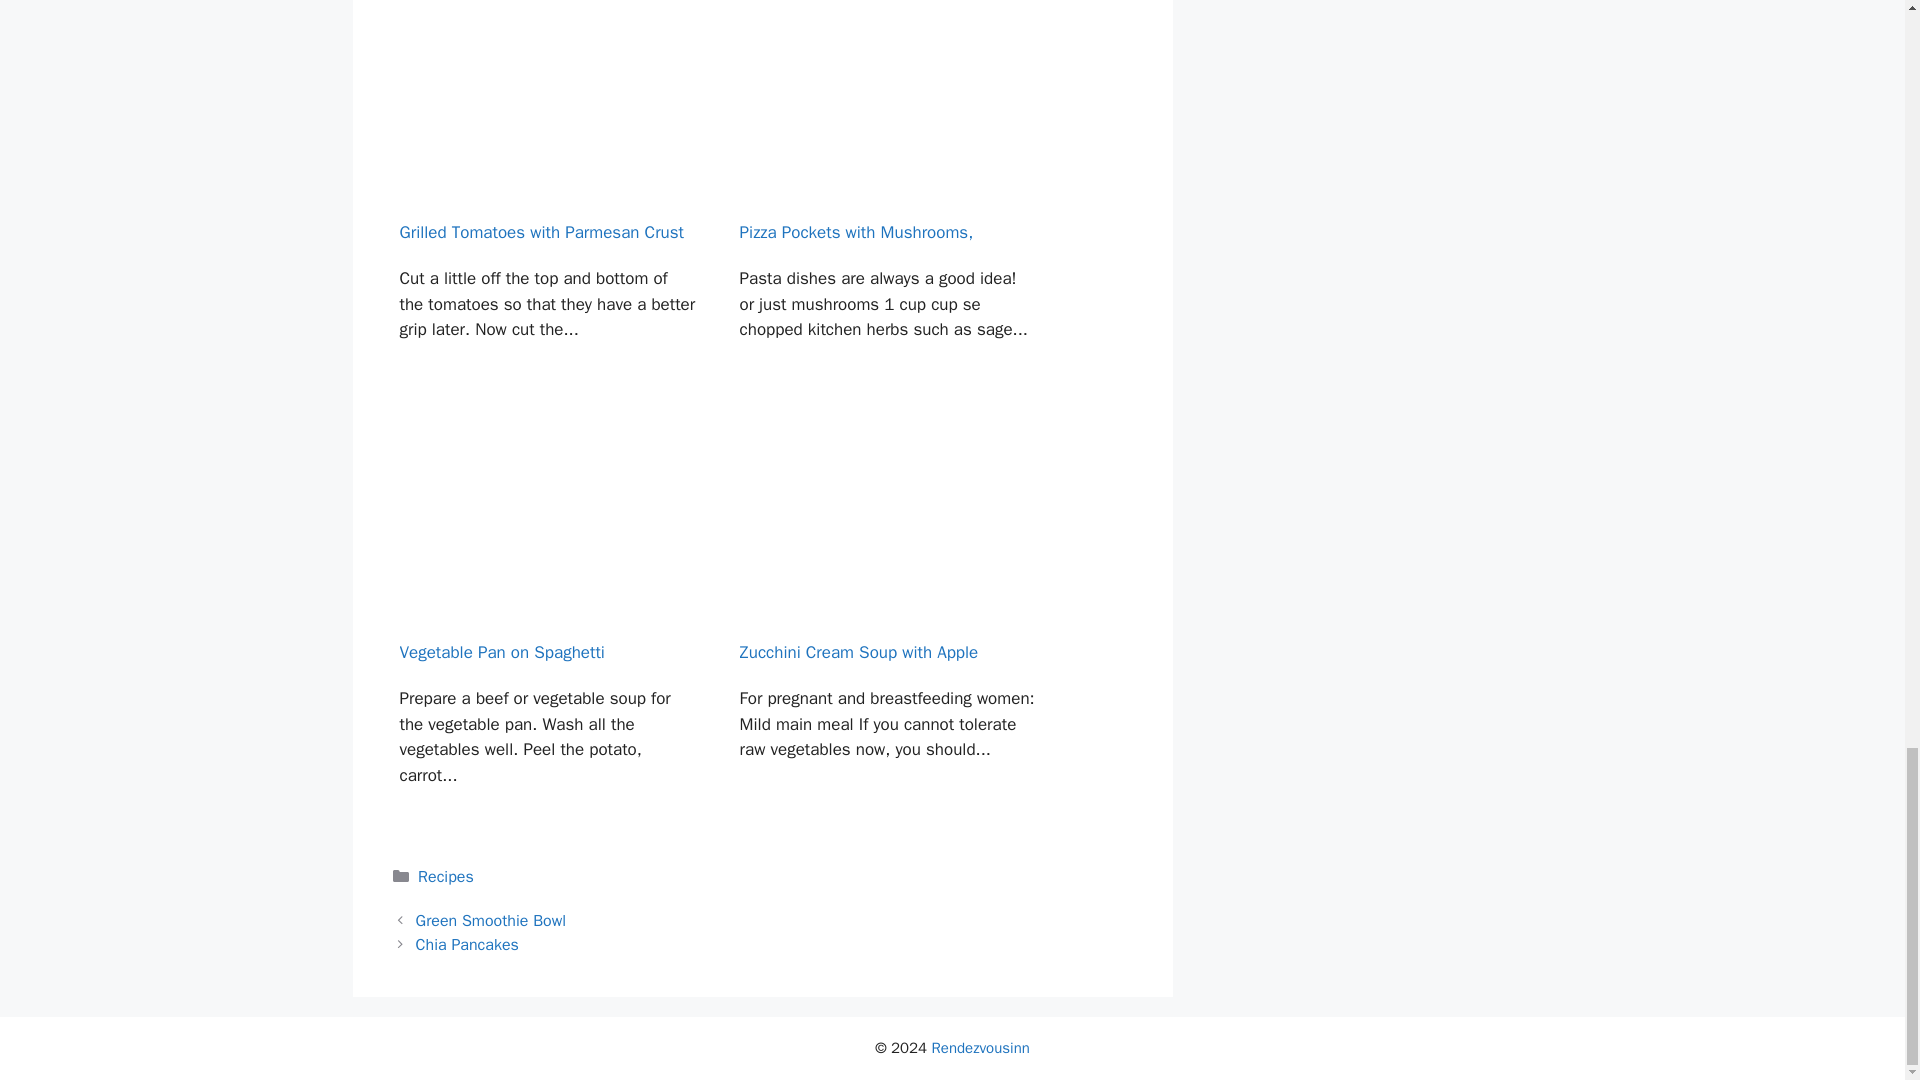 This screenshot has width=1920, height=1080. I want to click on Chia Pancakes, so click(467, 944).